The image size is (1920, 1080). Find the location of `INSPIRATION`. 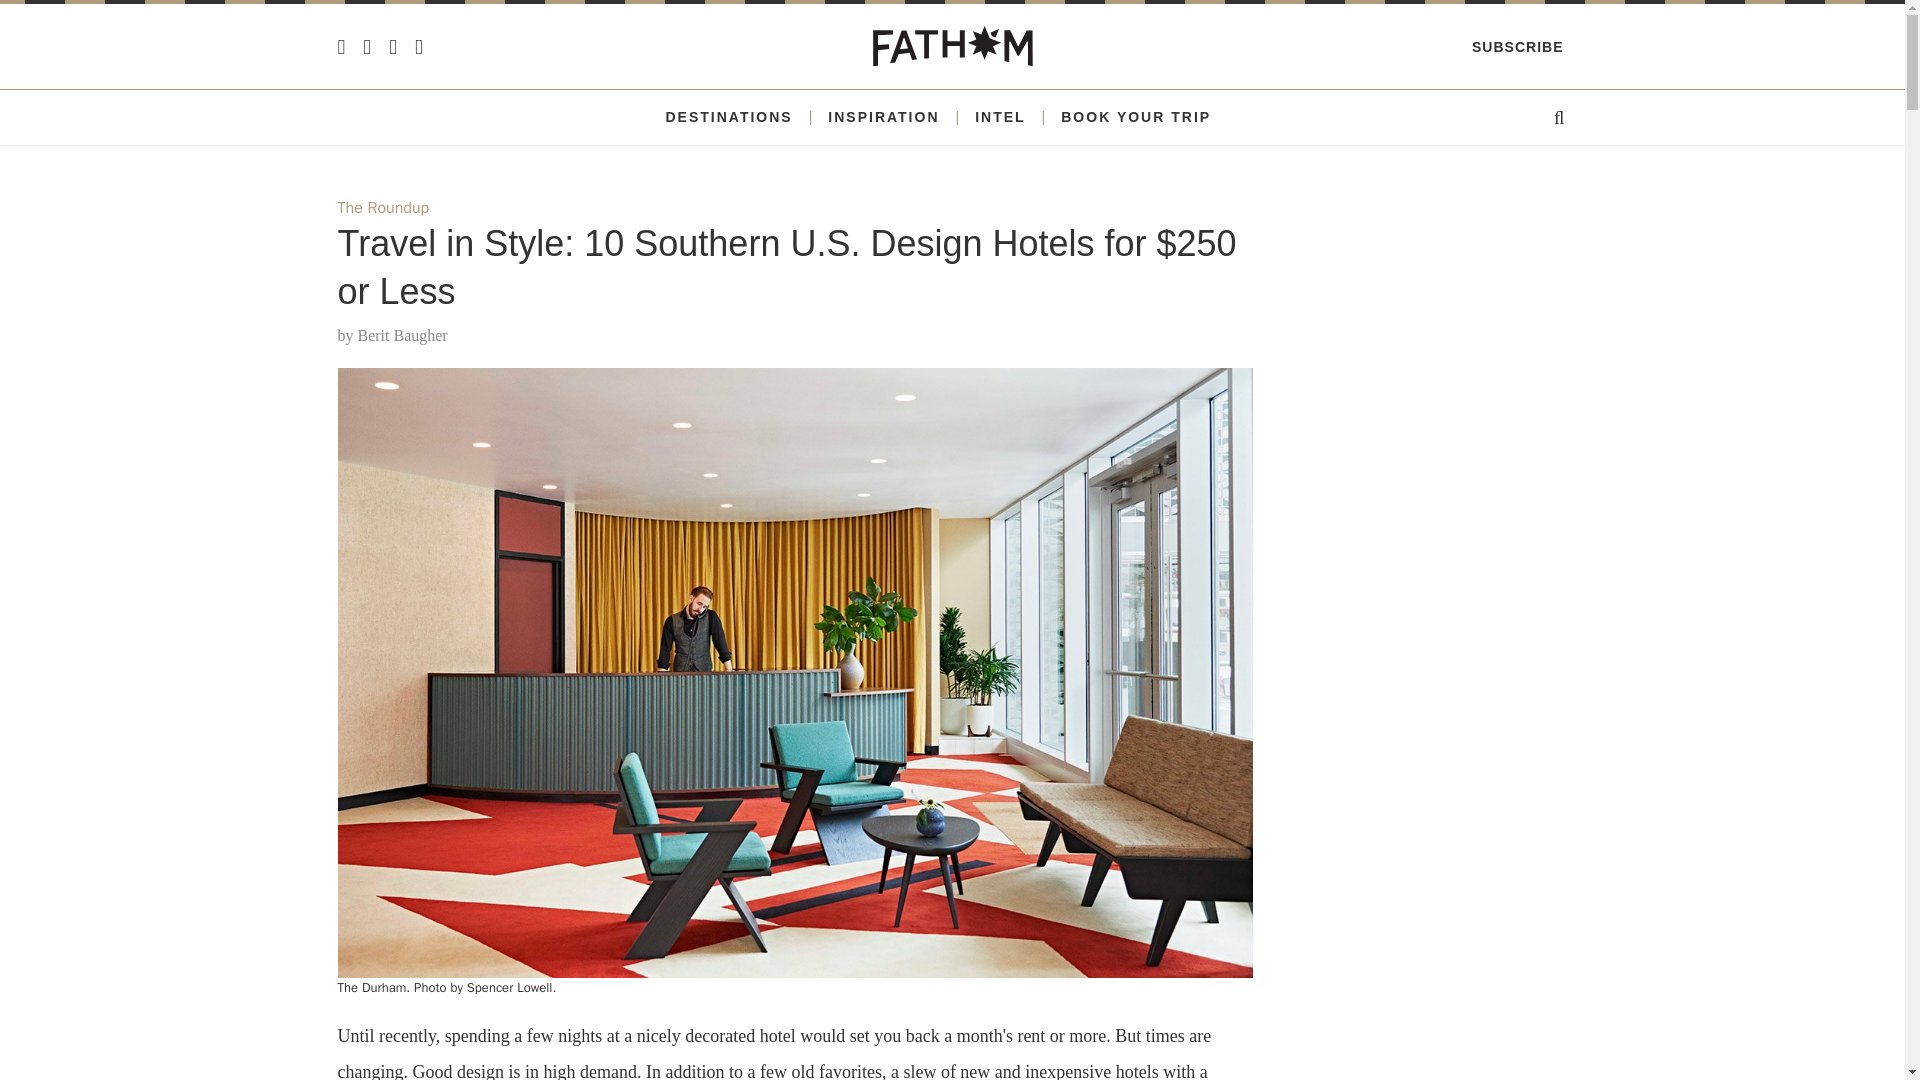

INSPIRATION is located at coordinates (882, 117).